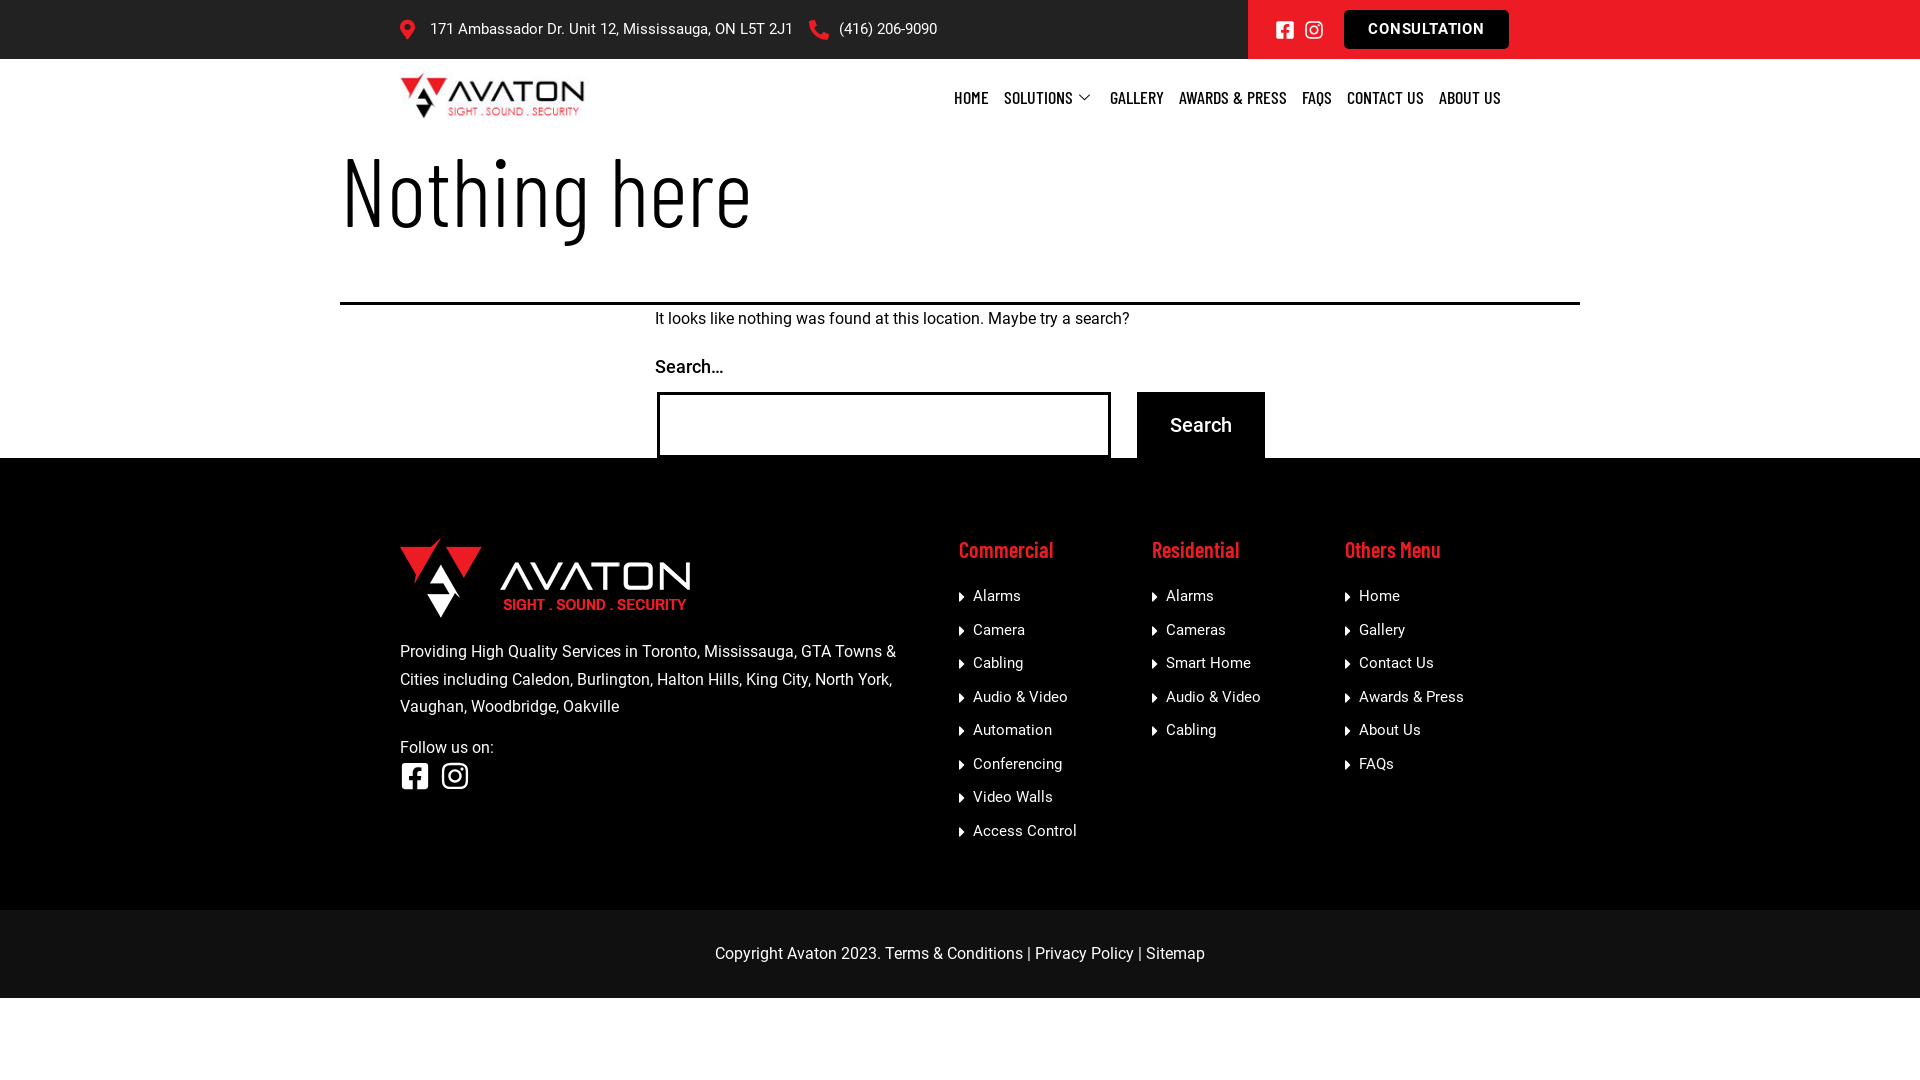 Image resolution: width=1920 pixels, height=1080 pixels. What do you see at coordinates (1050, 764) in the screenshot?
I see `Conferencing` at bounding box center [1050, 764].